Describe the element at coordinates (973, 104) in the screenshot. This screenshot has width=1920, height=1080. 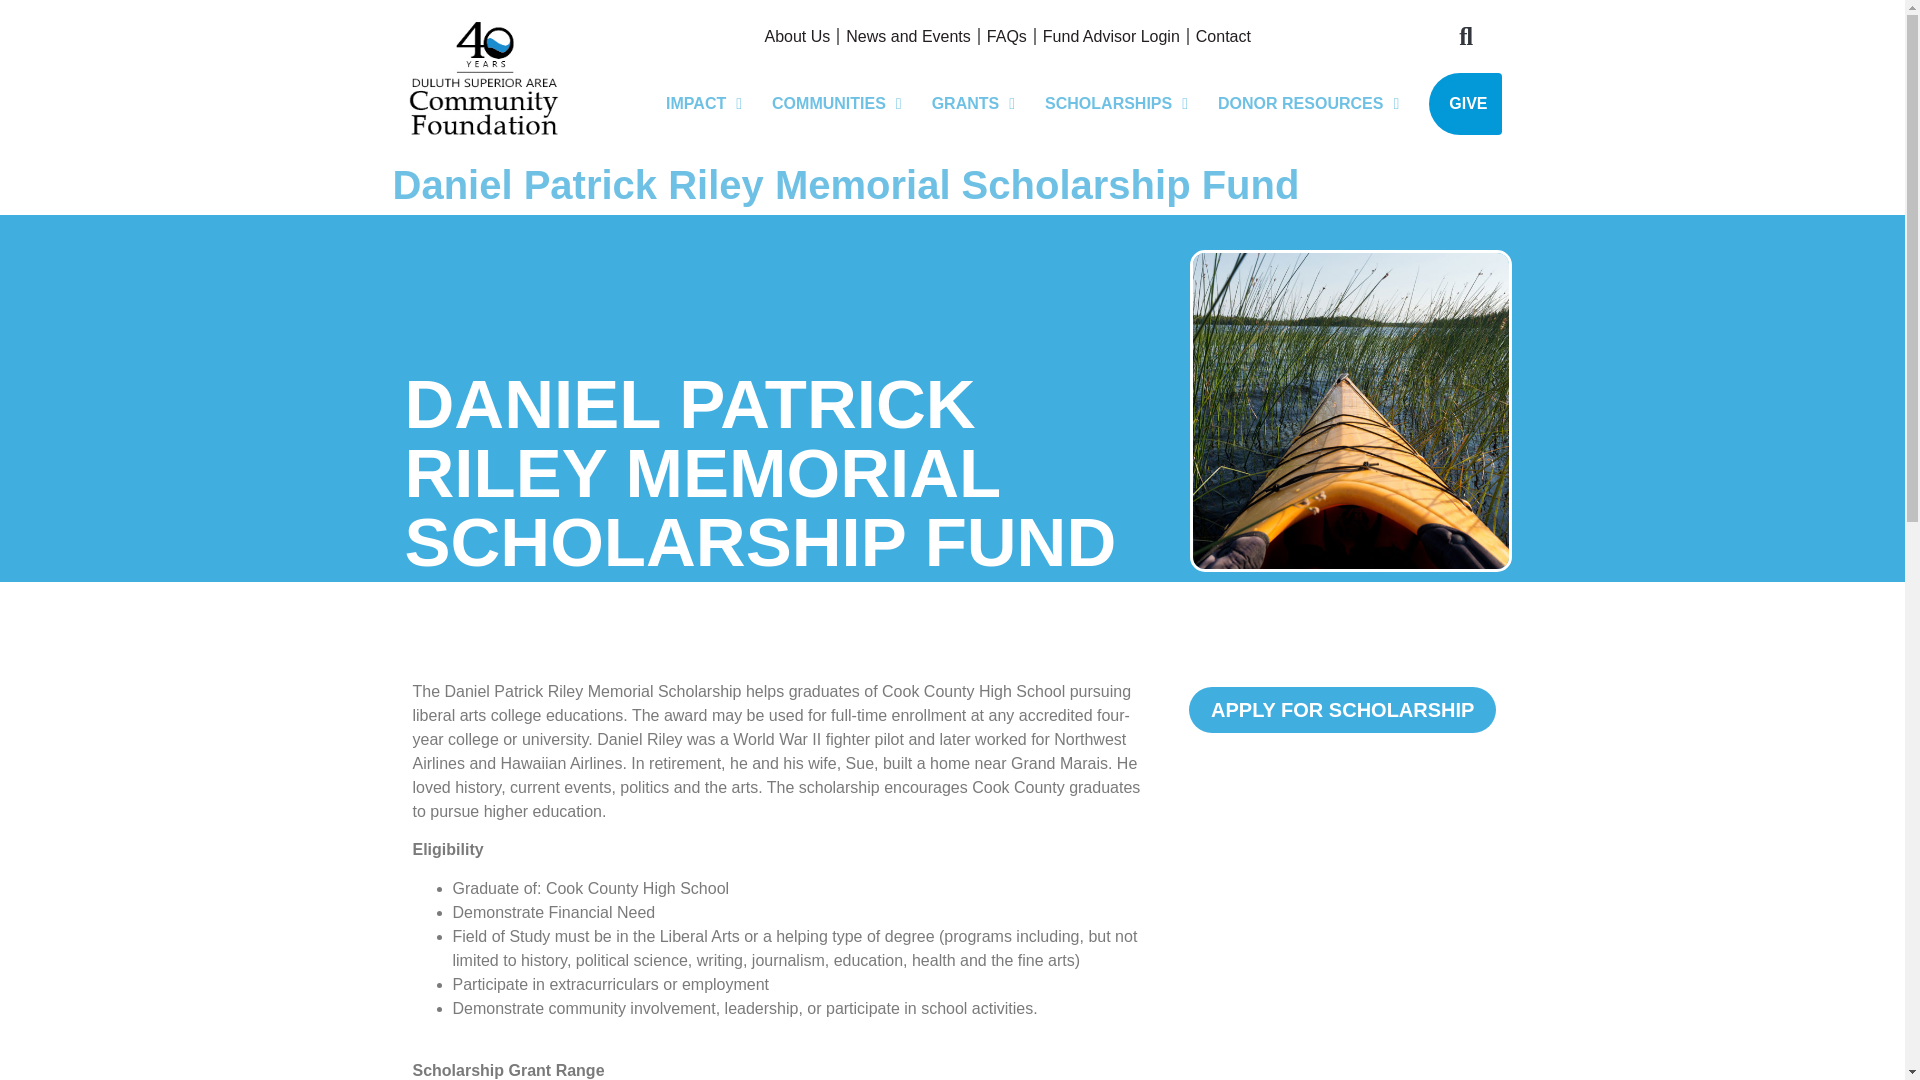
I see `GRANTS` at that location.